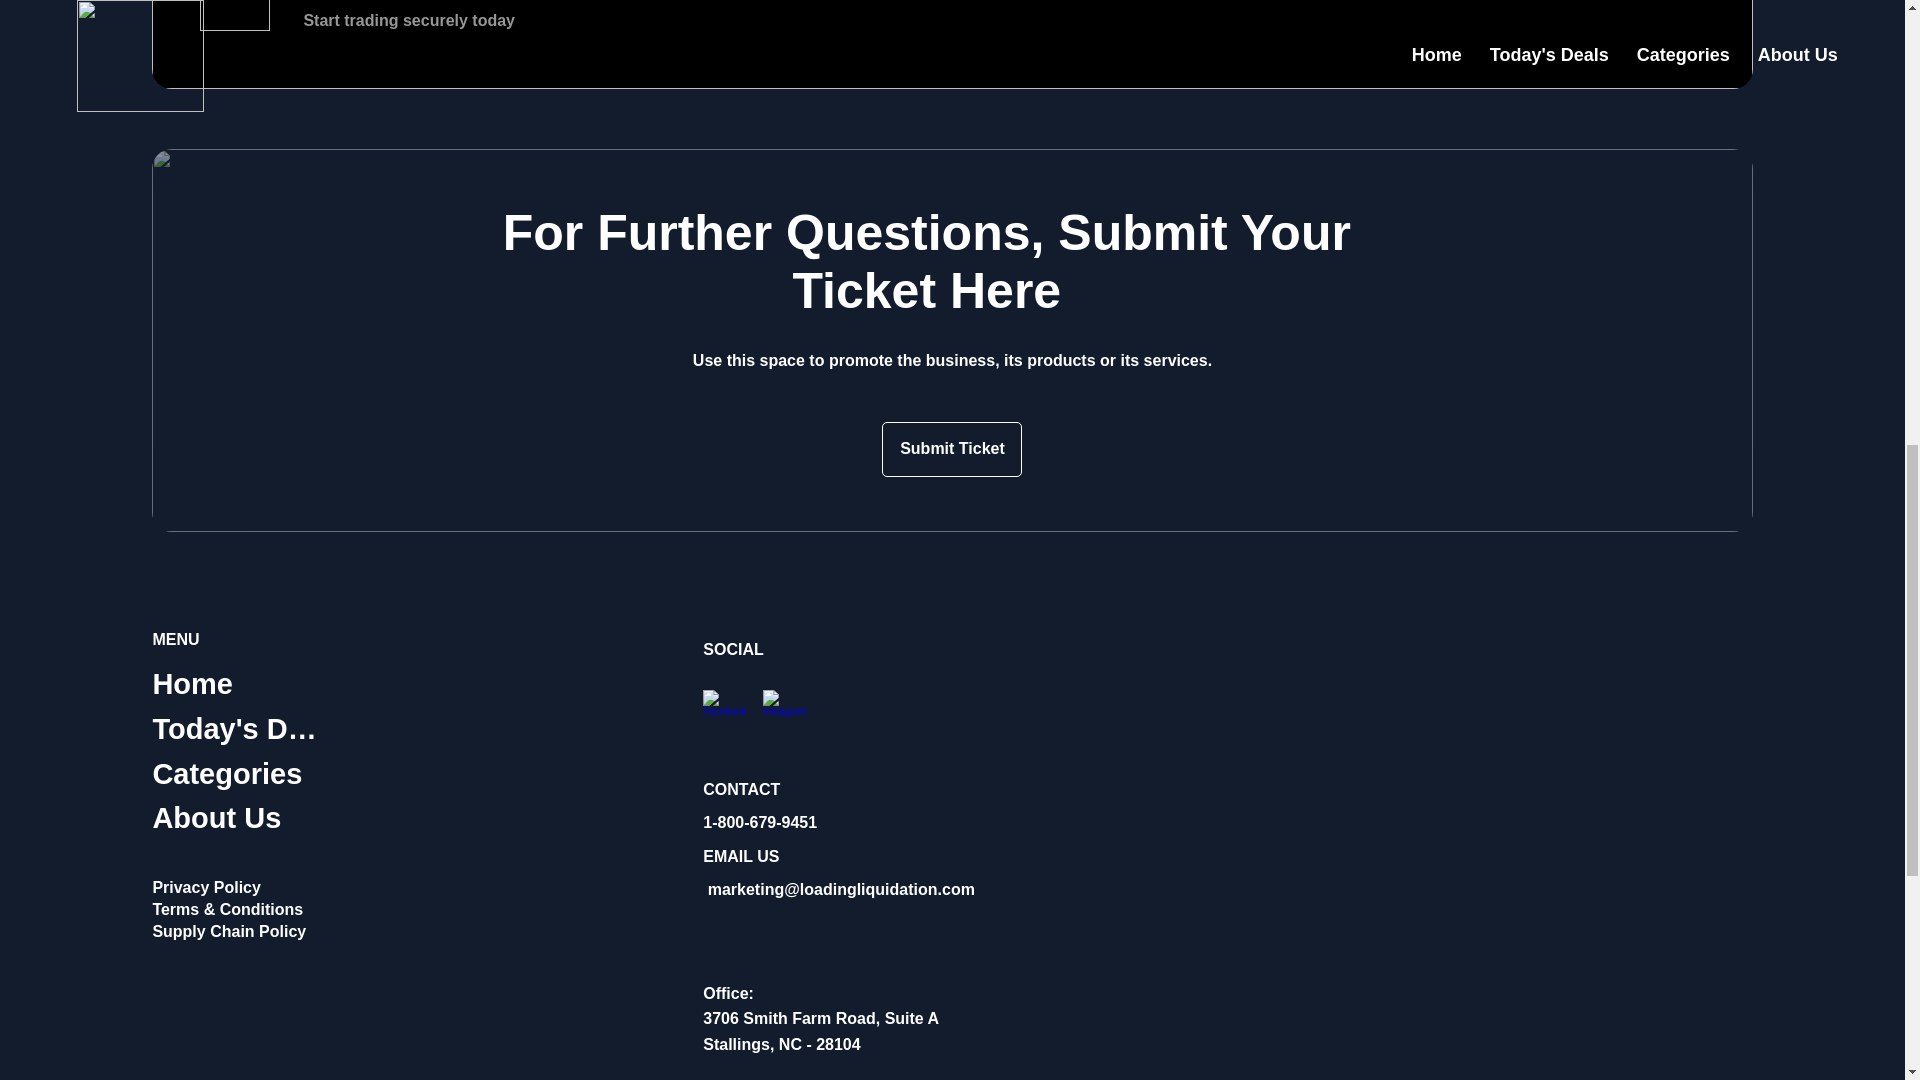 This screenshot has width=1920, height=1080. Describe the element at coordinates (951, 450) in the screenshot. I see `Submit Ticket` at that location.